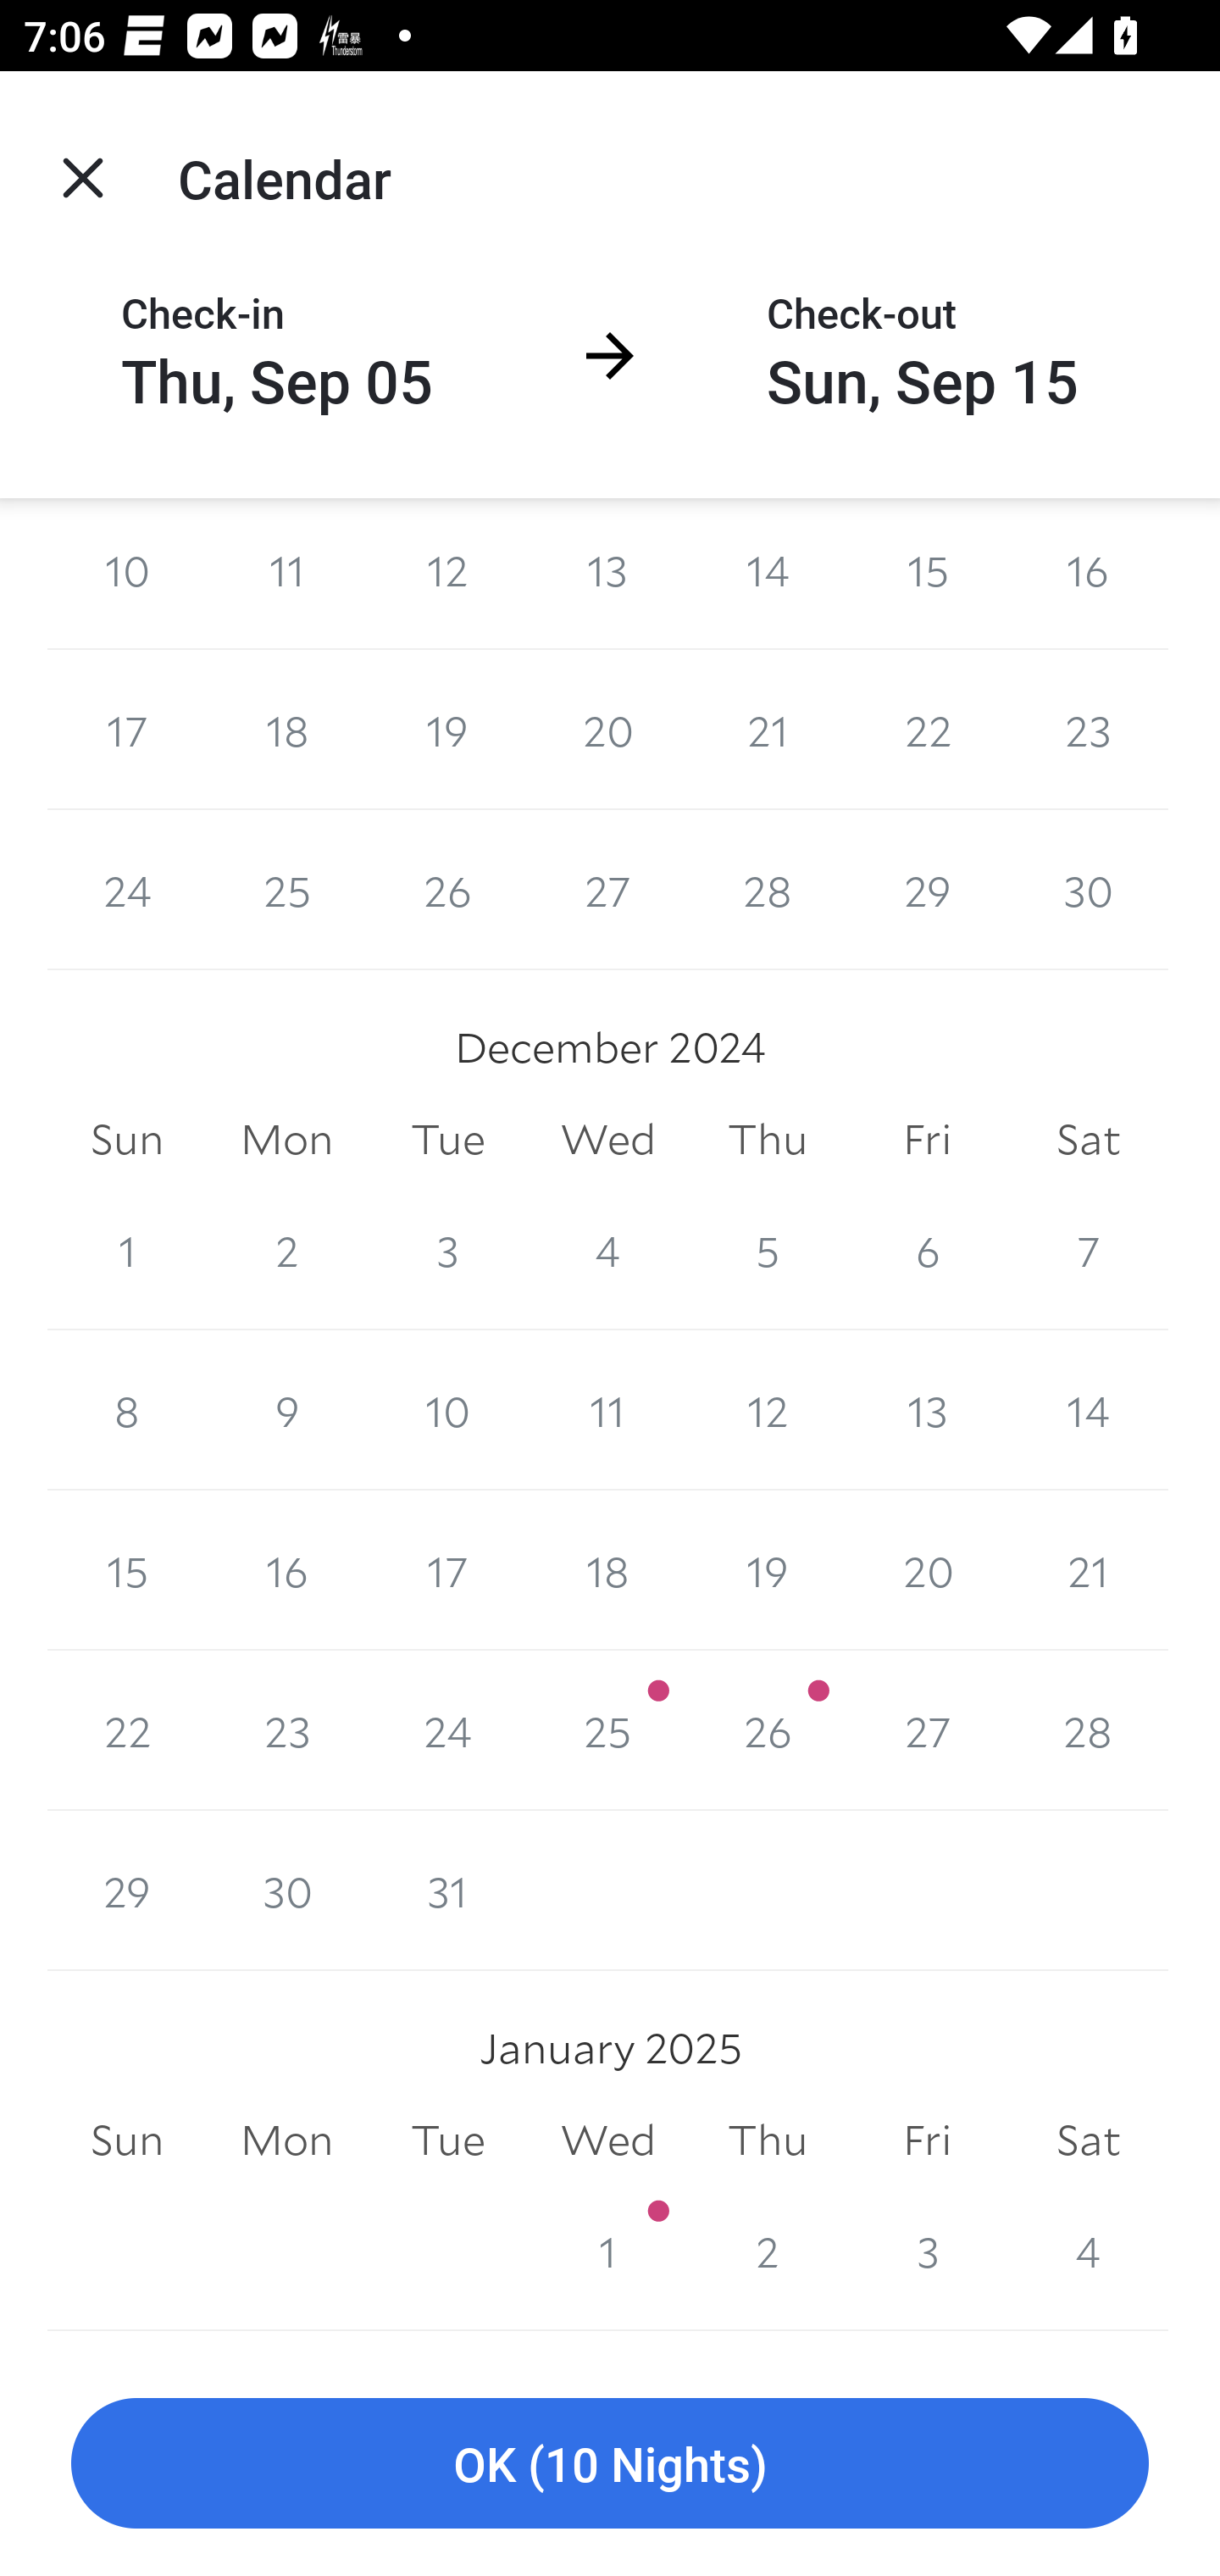 The image size is (1220, 2576). Describe the element at coordinates (927, 1249) in the screenshot. I see `6 6 December 2024` at that location.